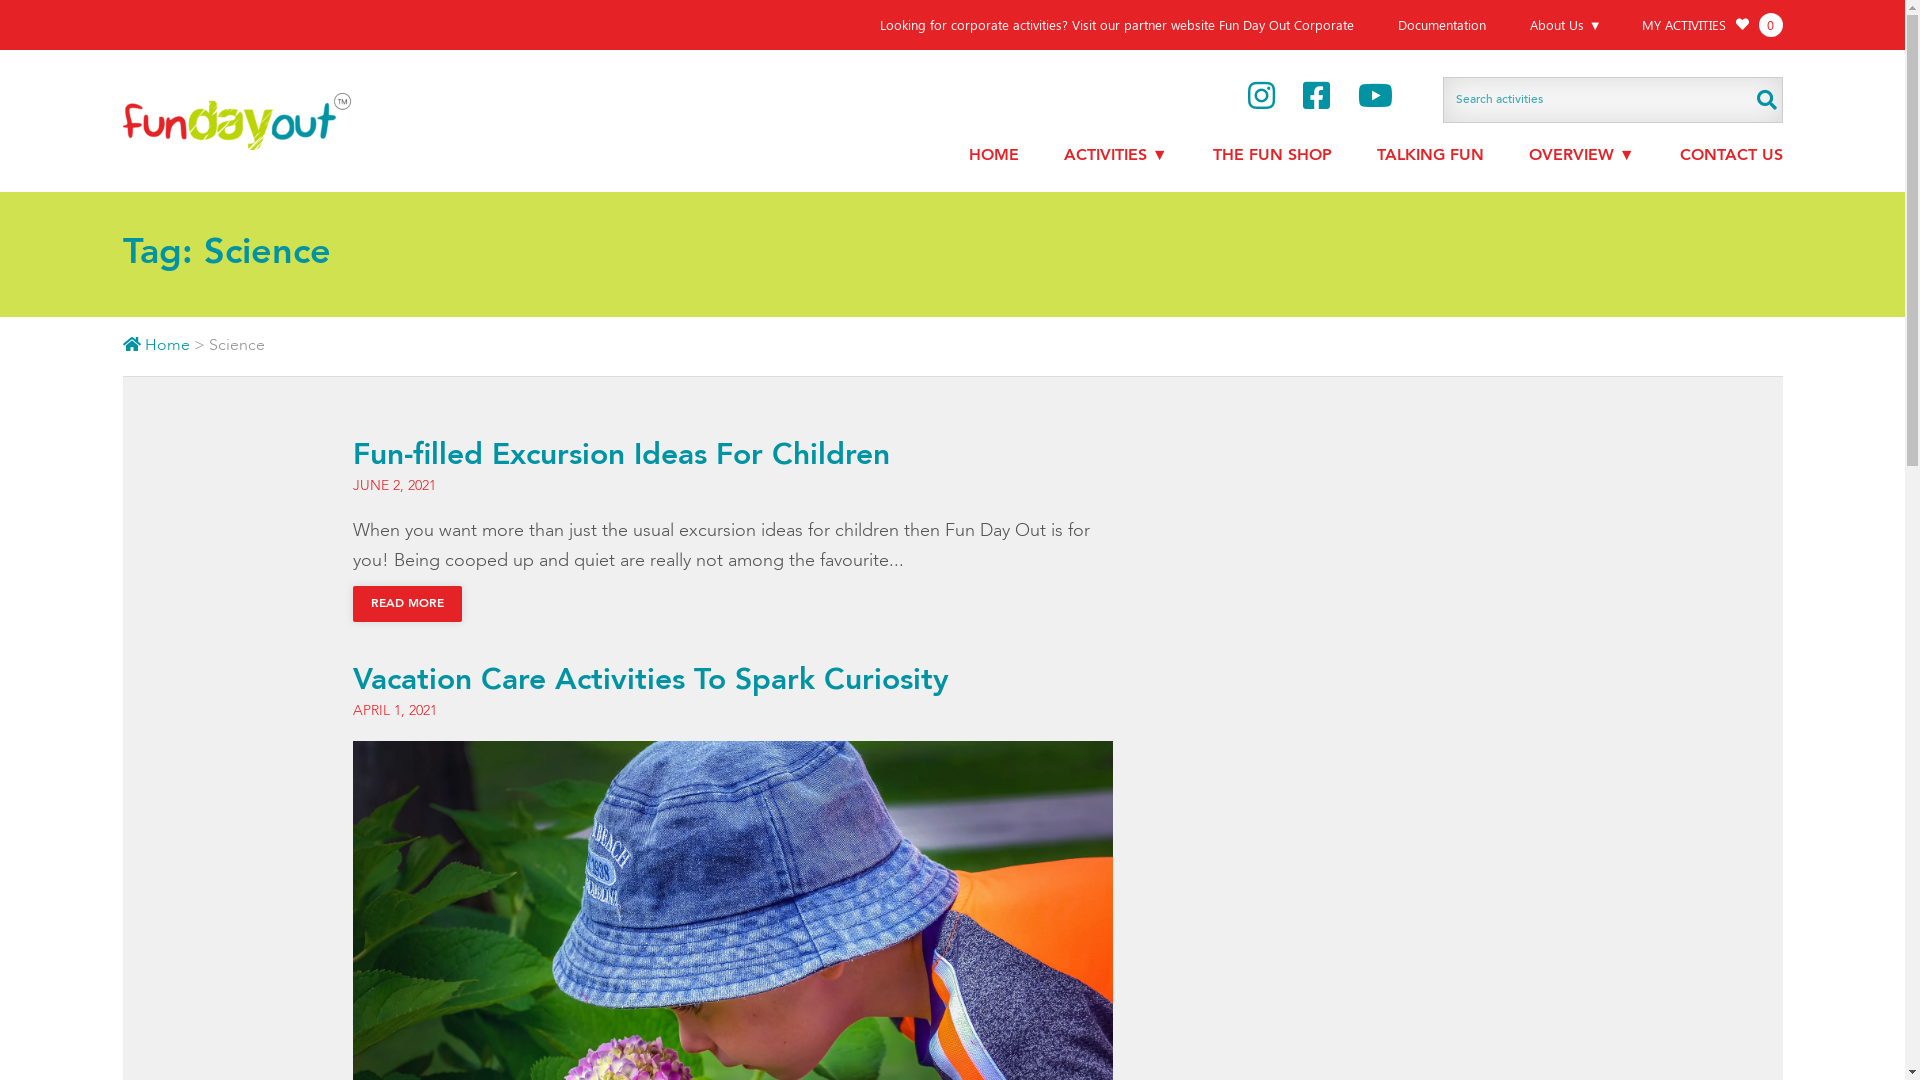 The image size is (1920, 1080). What do you see at coordinates (994, 156) in the screenshot?
I see `HOME` at bounding box center [994, 156].